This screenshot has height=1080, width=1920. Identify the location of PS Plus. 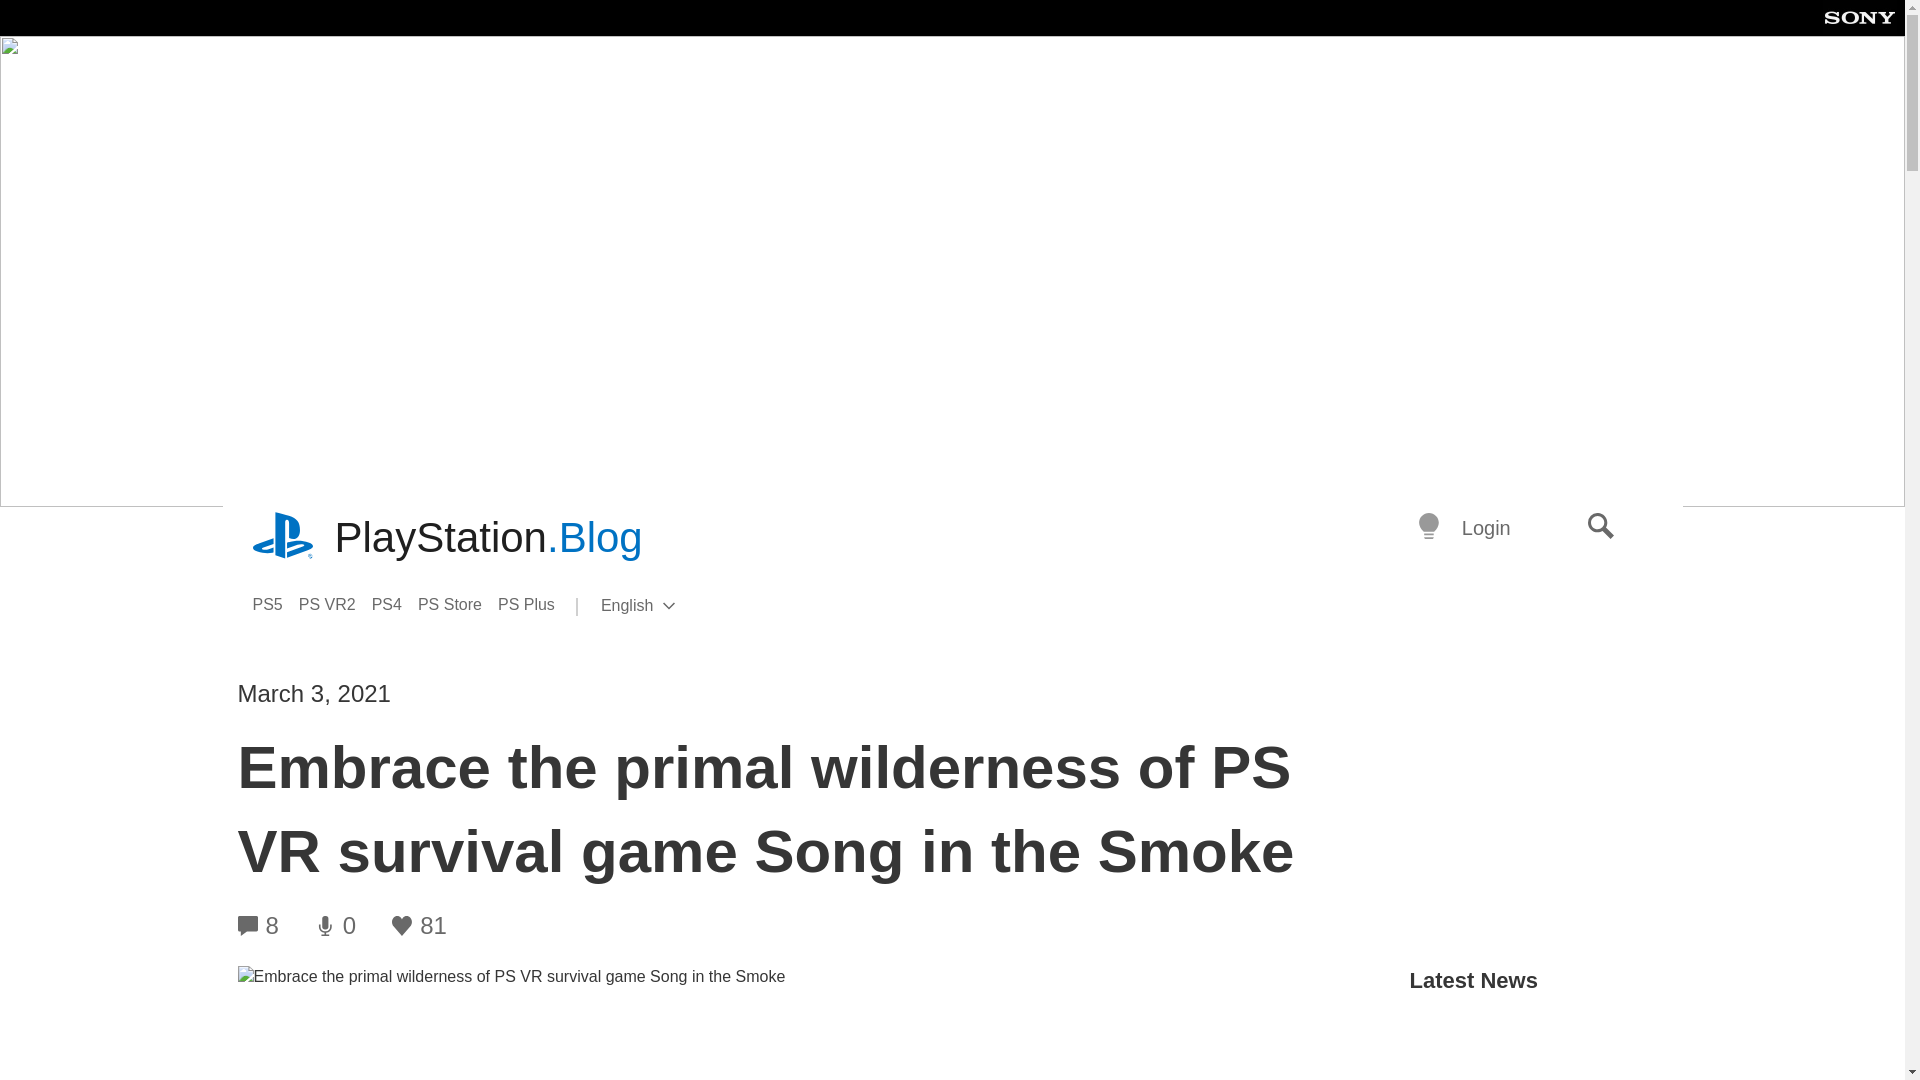
(534, 604).